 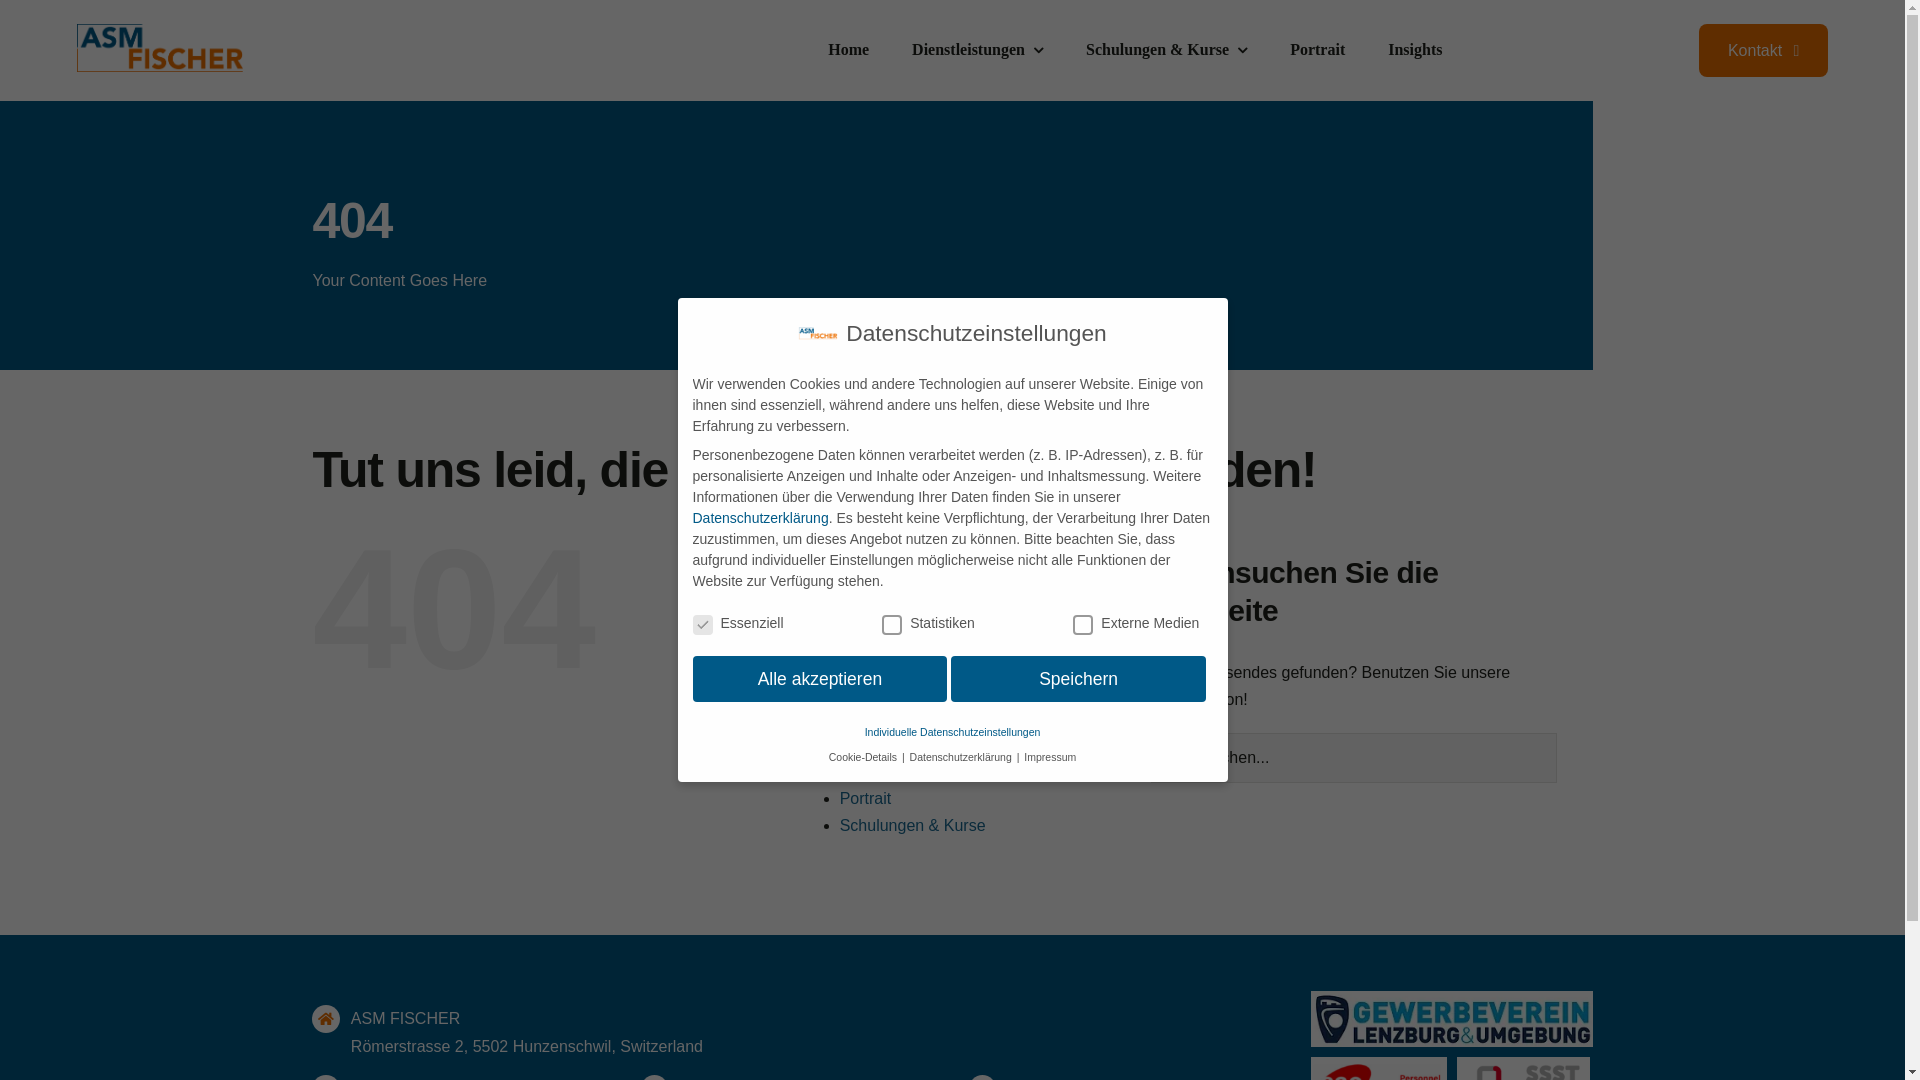 What do you see at coordinates (1166, 51) in the screenshot?
I see `Schulungen & Kurse` at bounding box center [1166, 51].